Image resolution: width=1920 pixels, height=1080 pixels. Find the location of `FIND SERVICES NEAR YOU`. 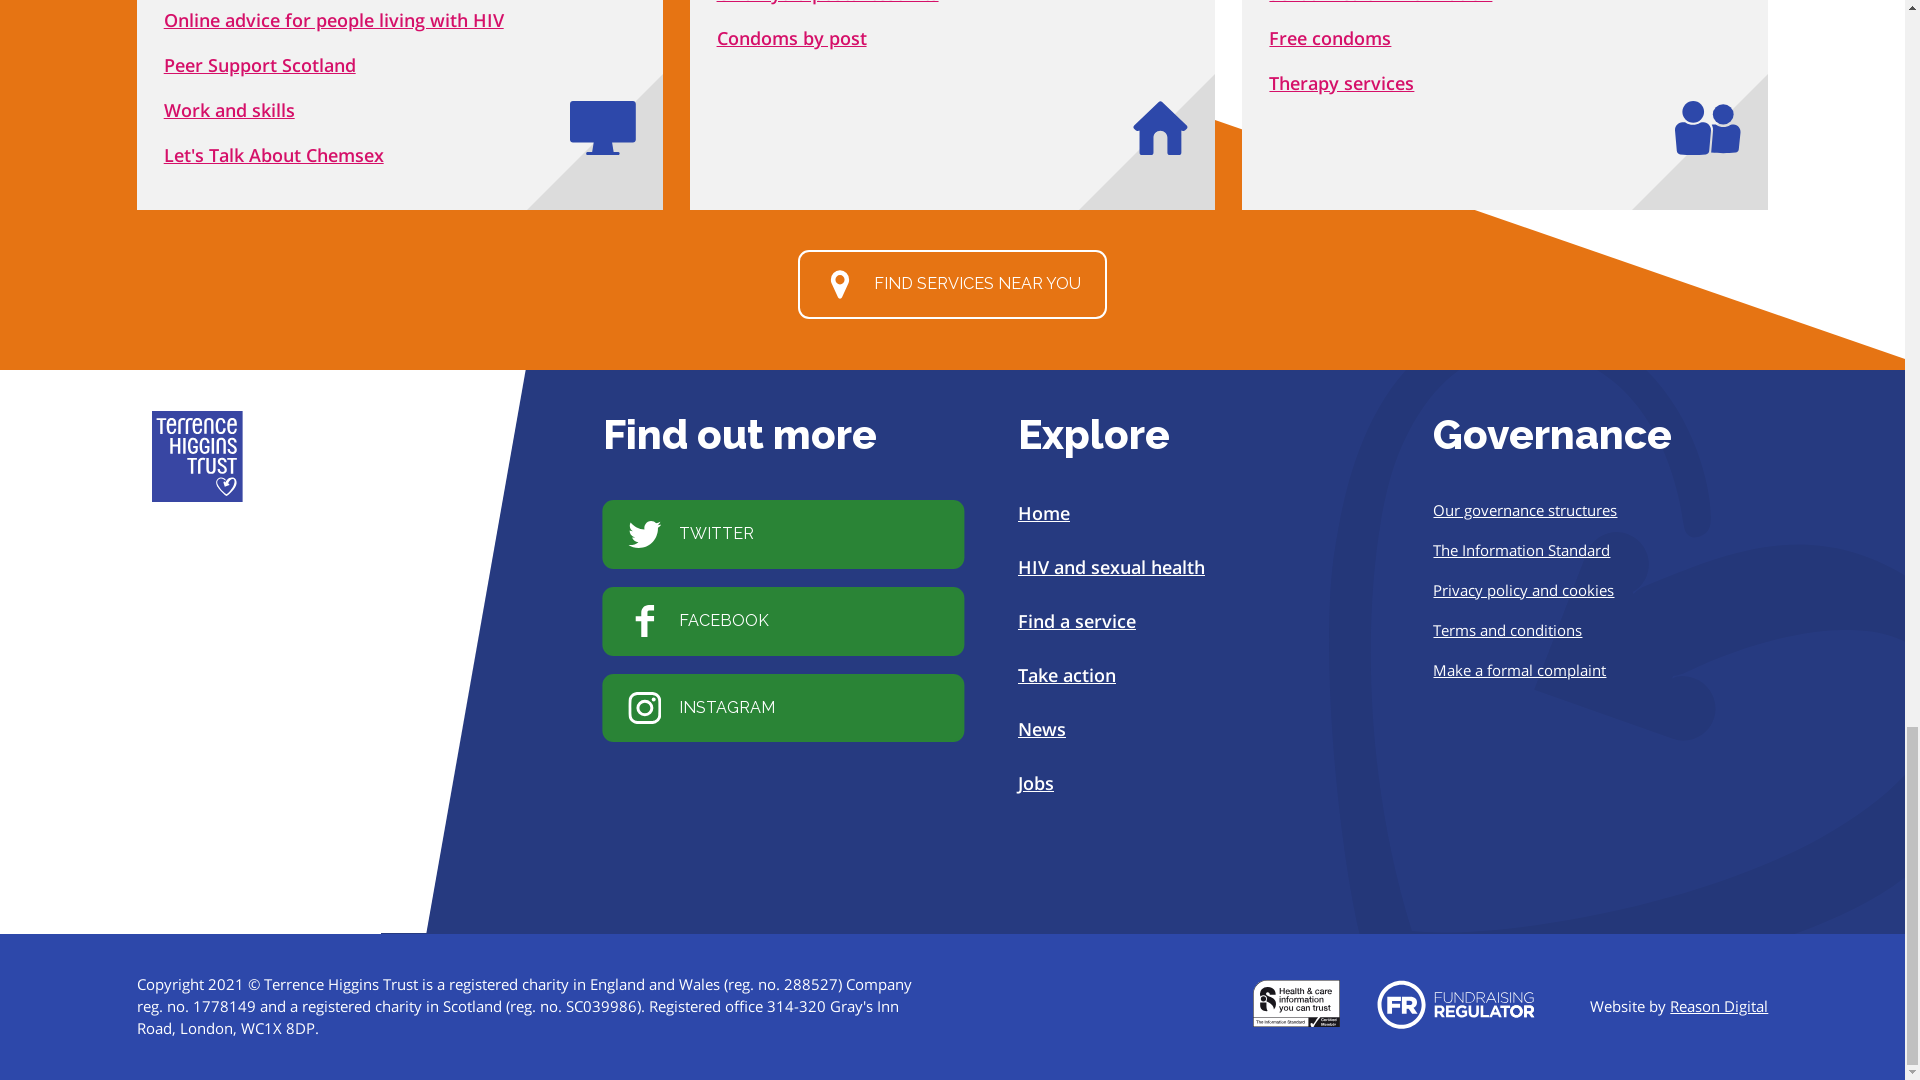

FIND SERVICES NEAR YOU is located at coordinates (952, 284).